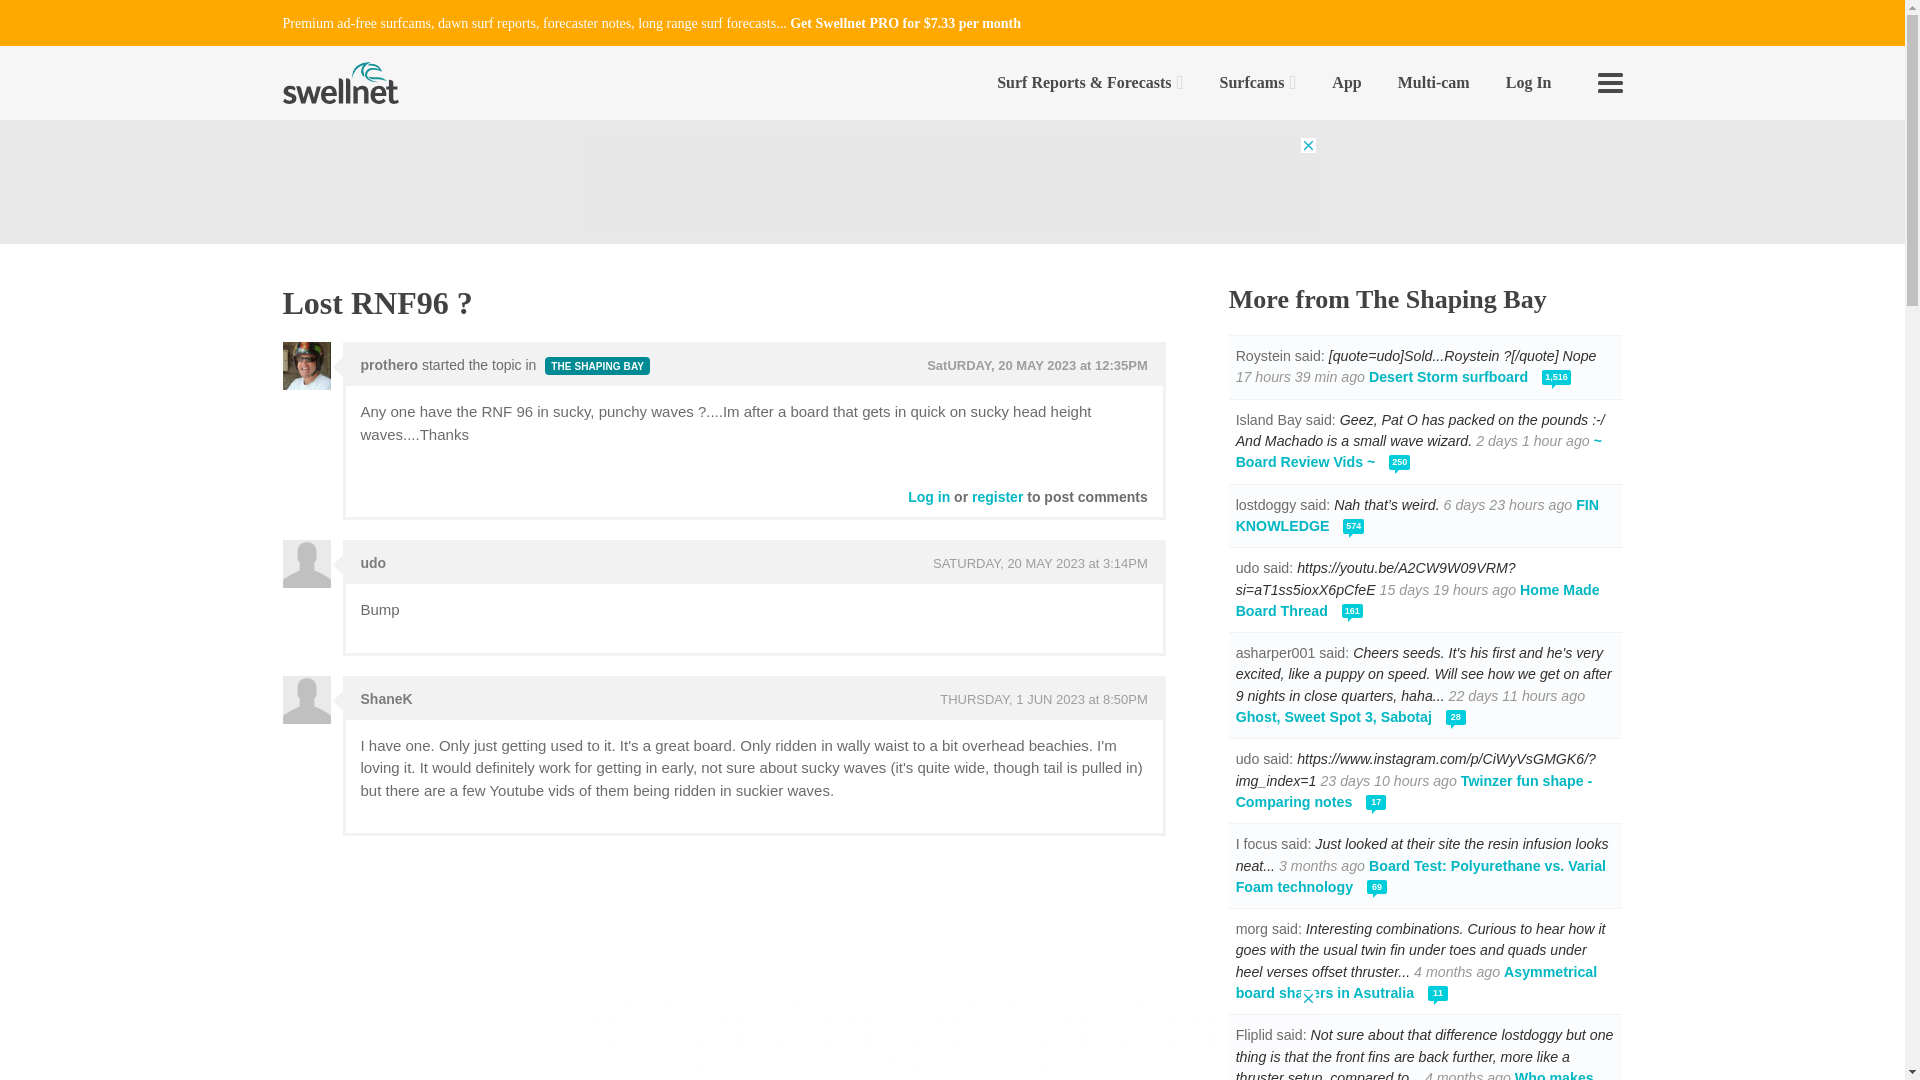 This screenshot has height=1080, width=1920. Describe the element at coordinates (340, 82) in the screenshot. I see `Swellnet` at that location.